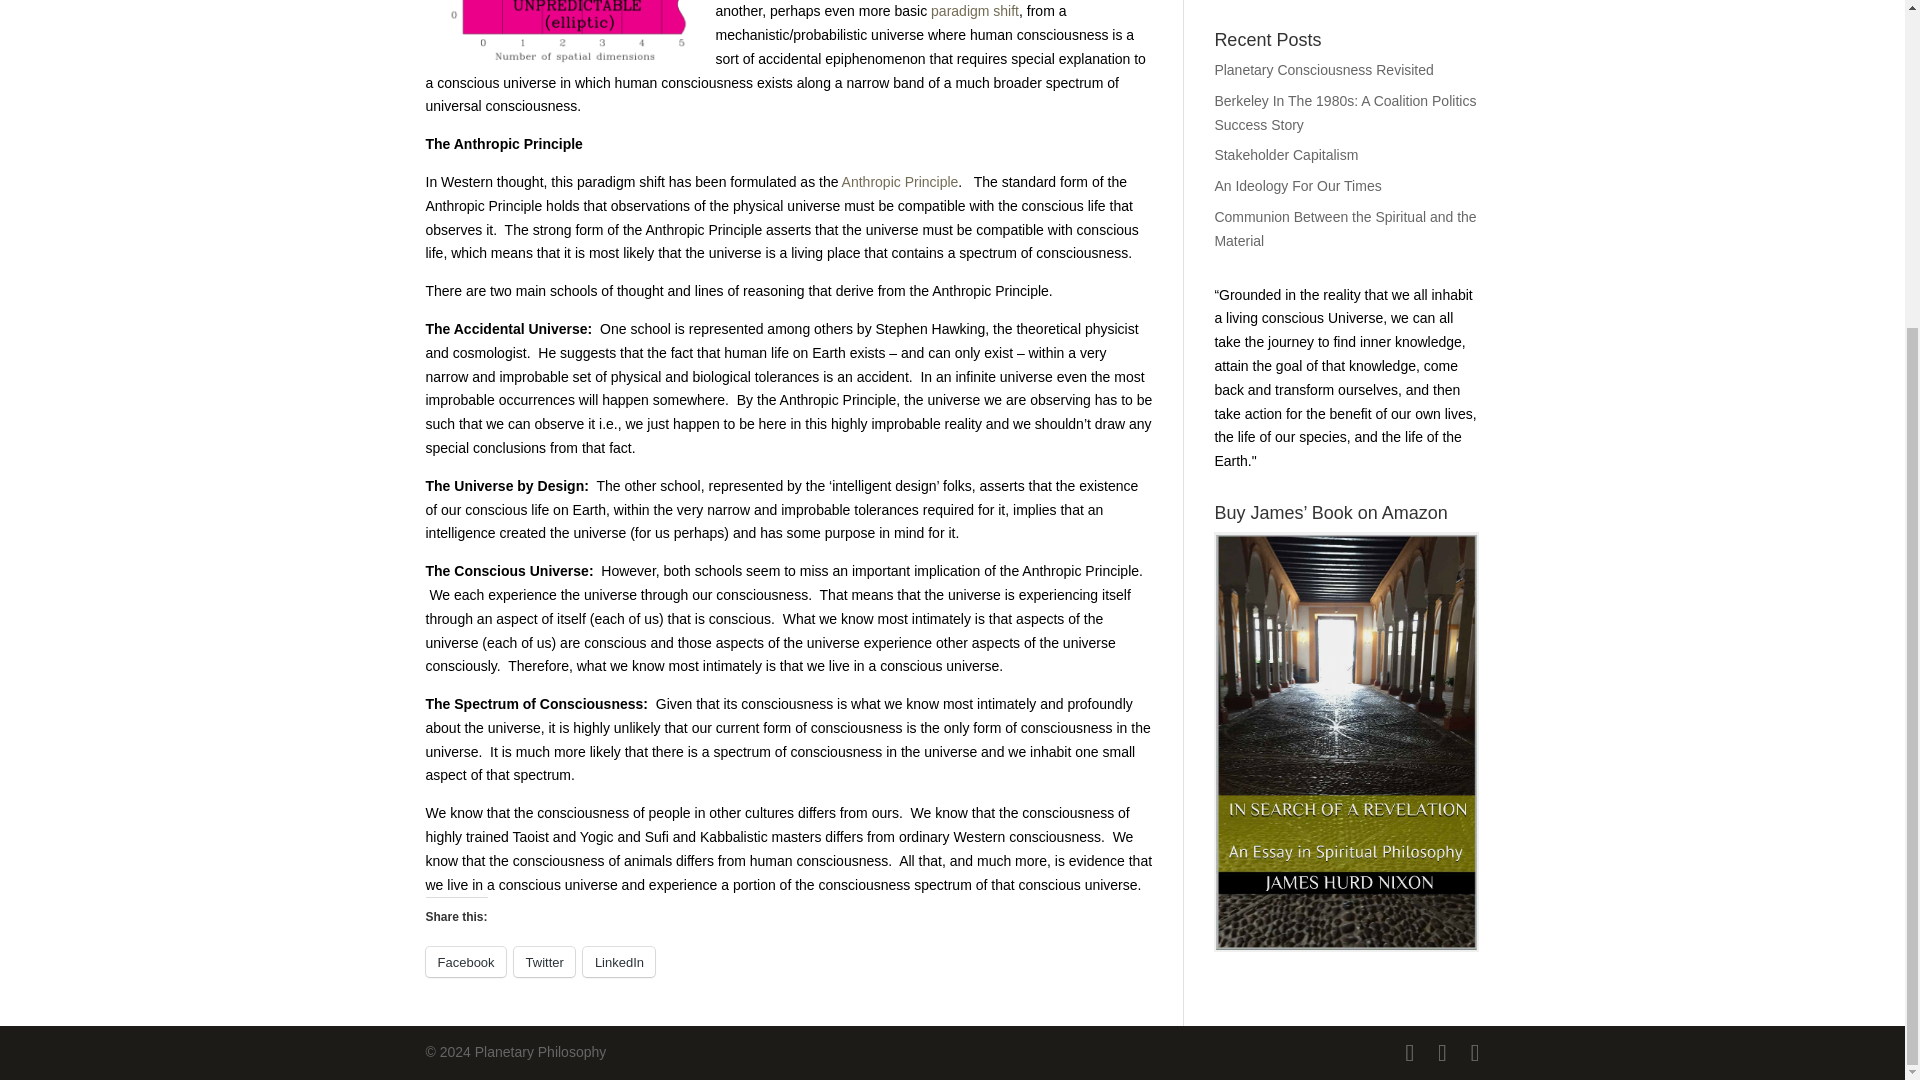  Describe the element at coordinates (544, 962) in the screenshot. I see `Click to share on Twitter` at that location.